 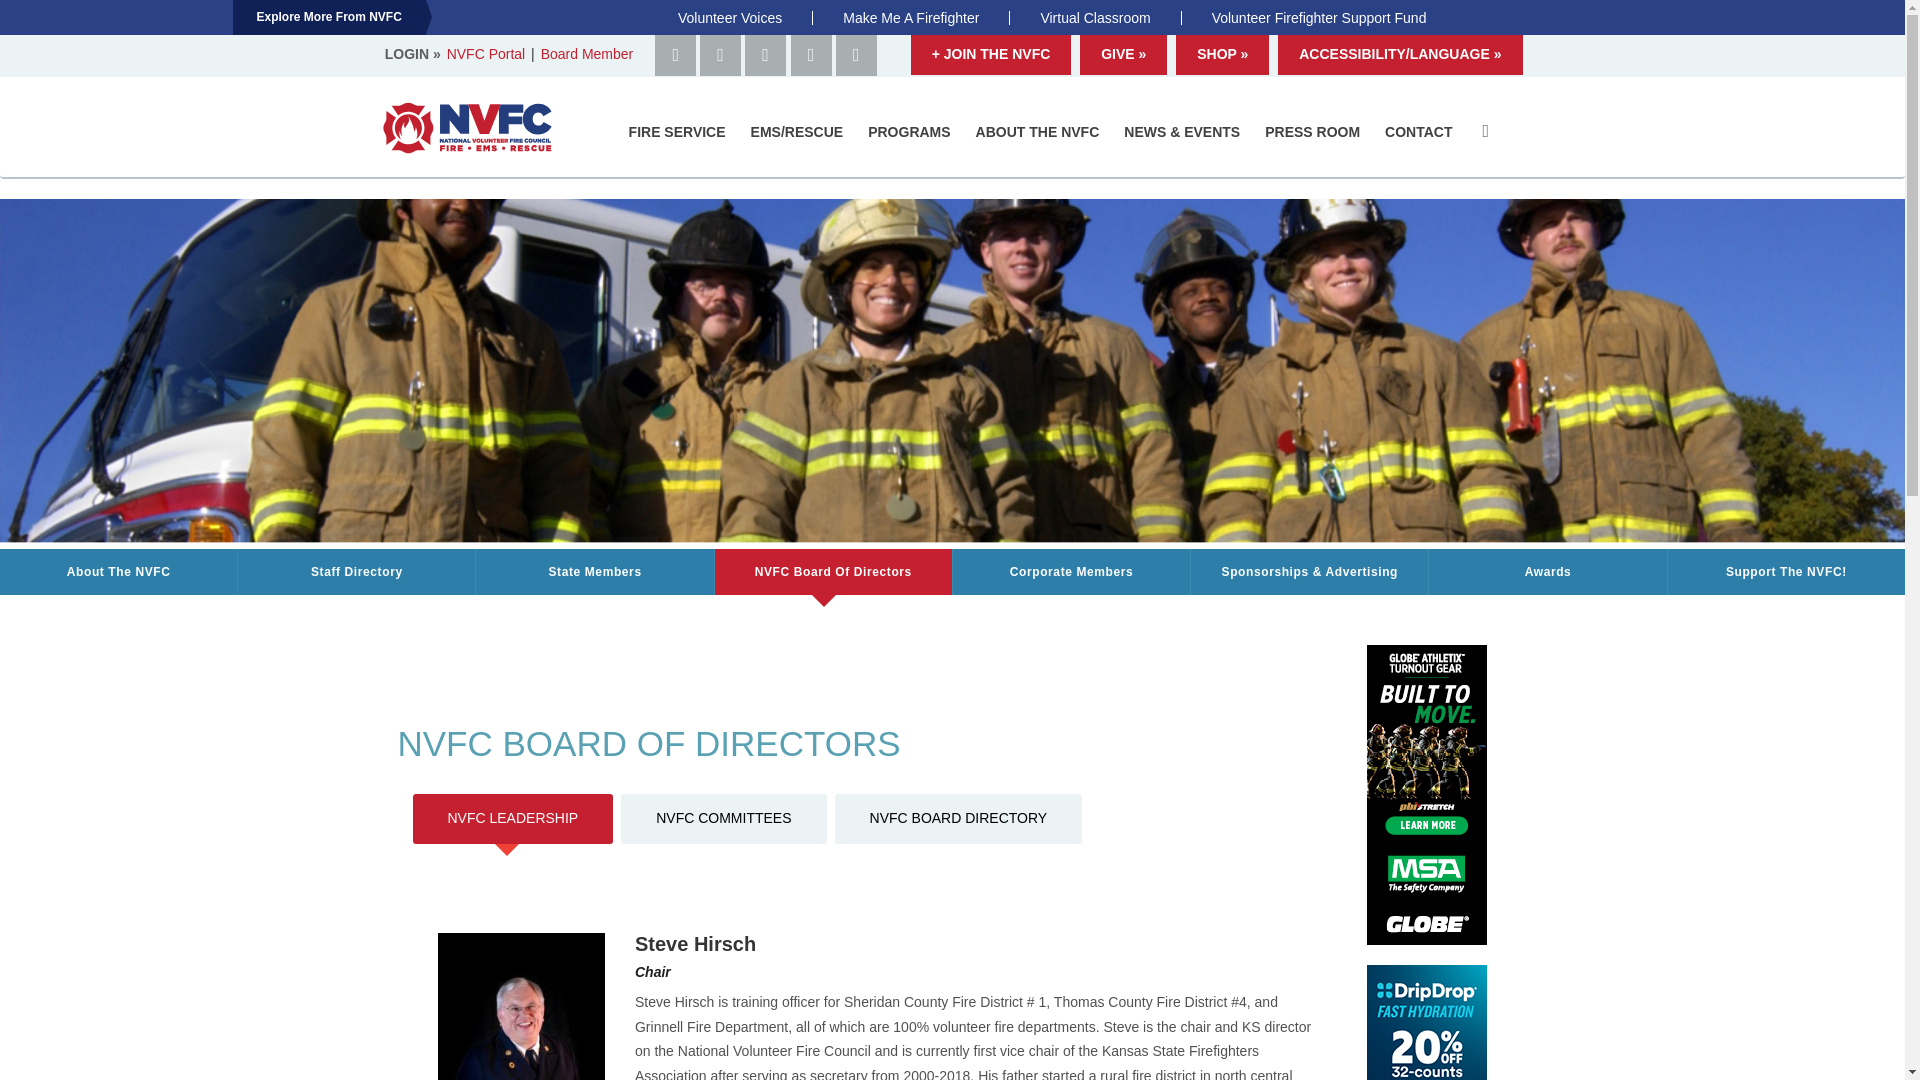 I want to click on Make Me A Firefighter, so click(x=910, y=17).